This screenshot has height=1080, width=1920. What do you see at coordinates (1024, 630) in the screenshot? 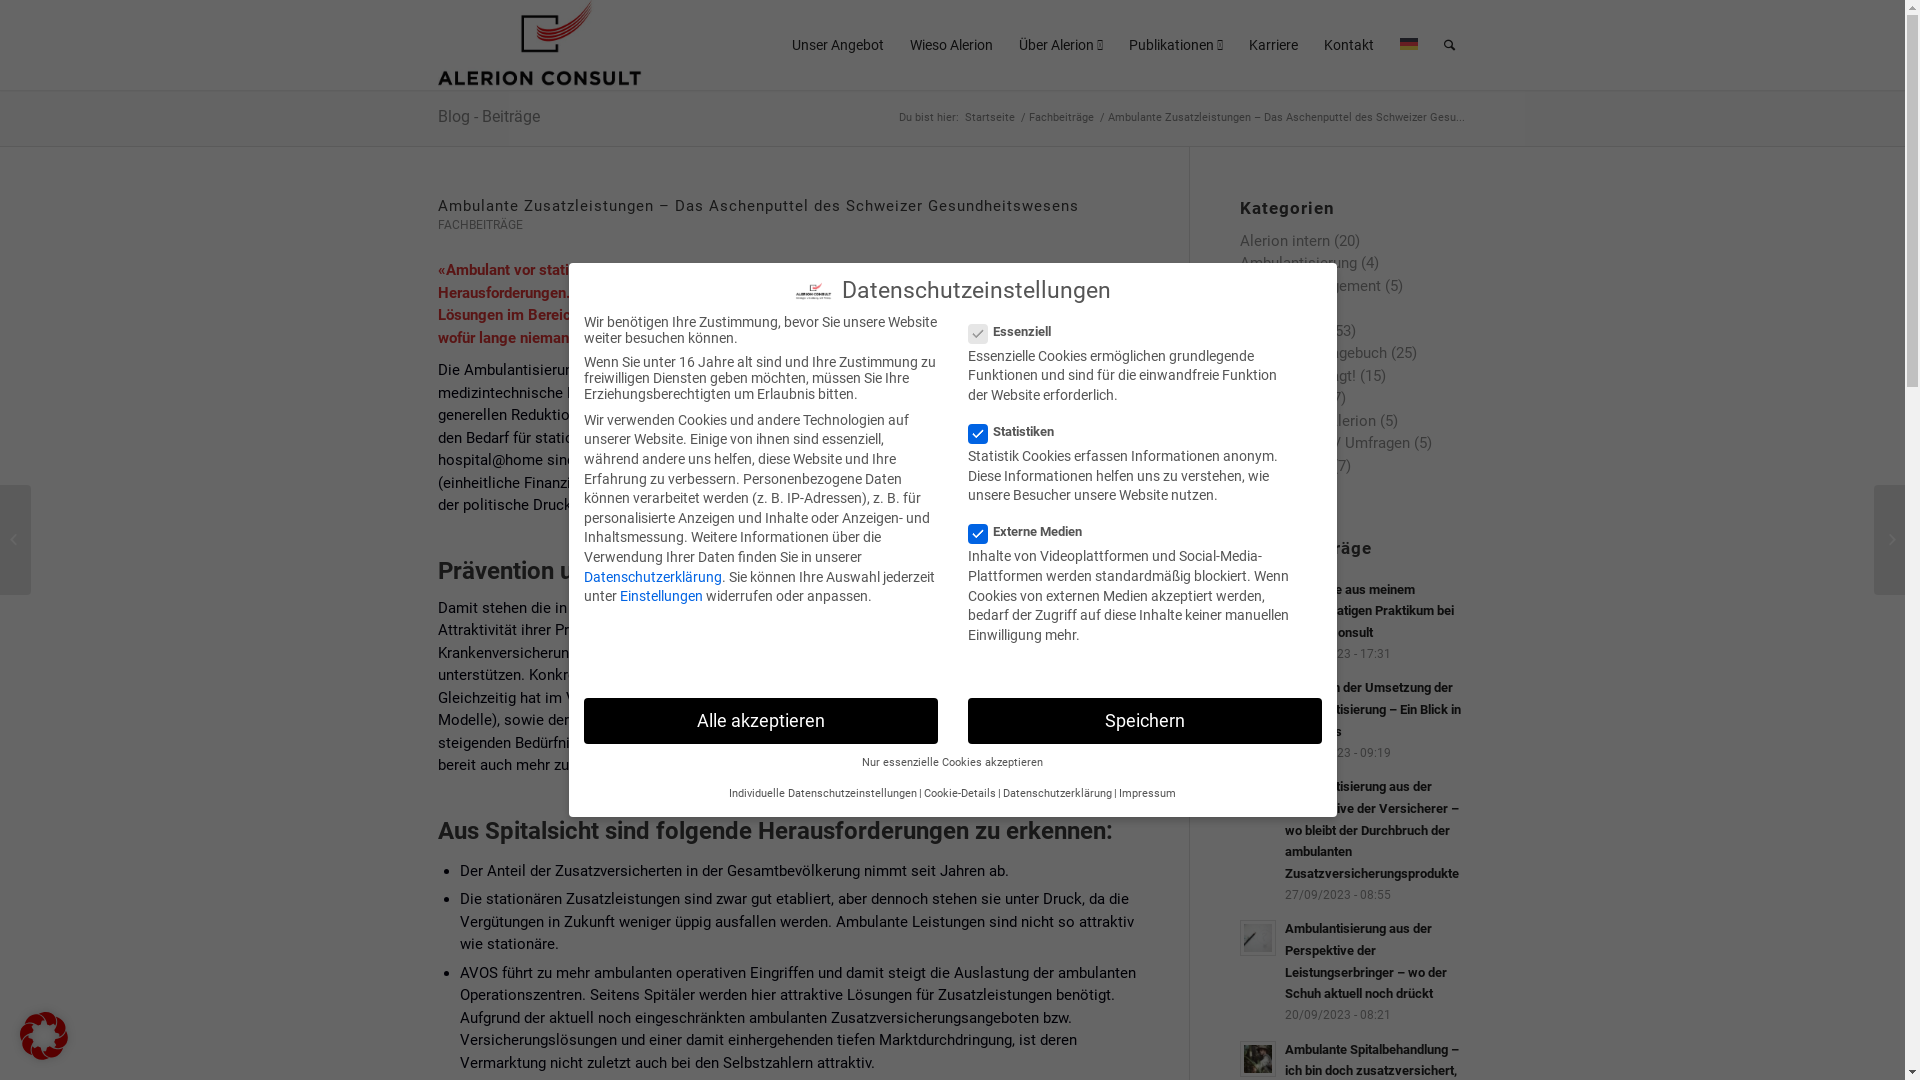
I see `Umfrage` at bounding box center [1024, 630].